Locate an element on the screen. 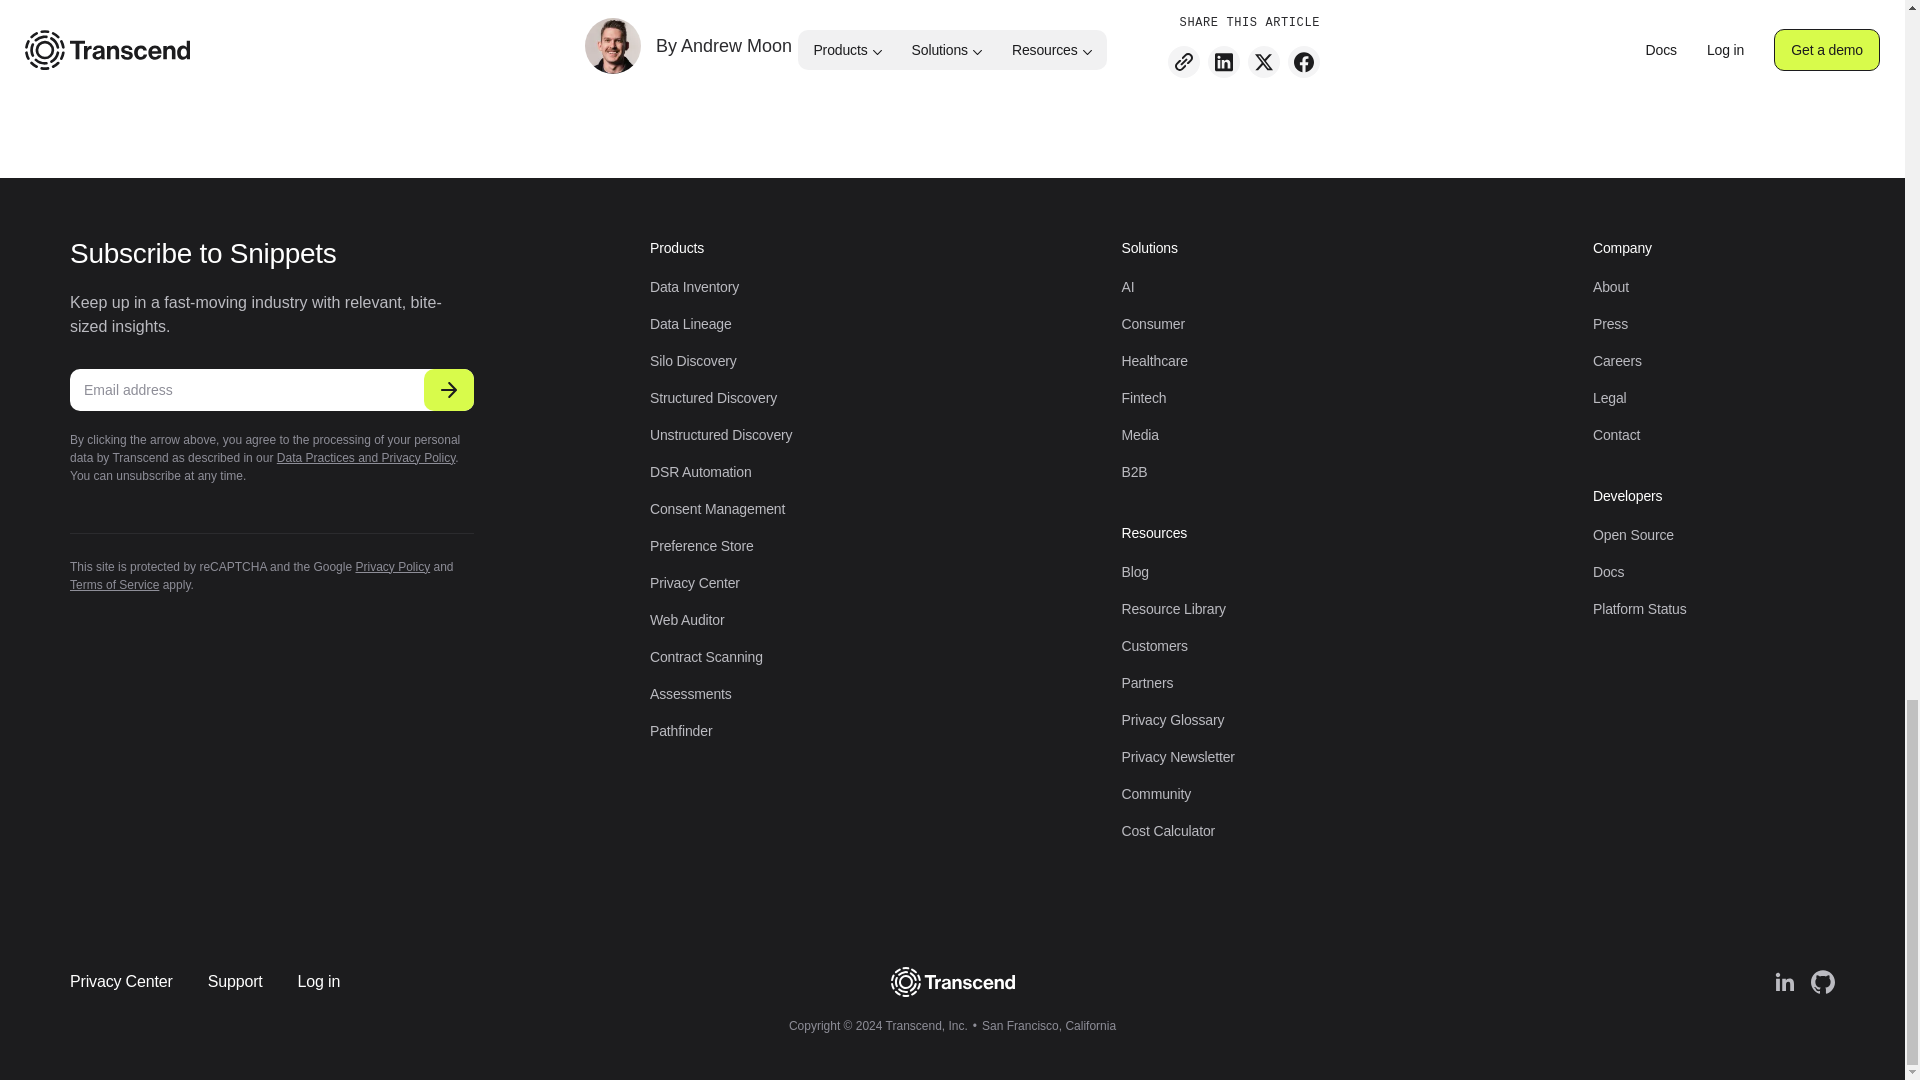 The image size is (1920, 1080). Terms of Service is located at coordinates (114, 584).